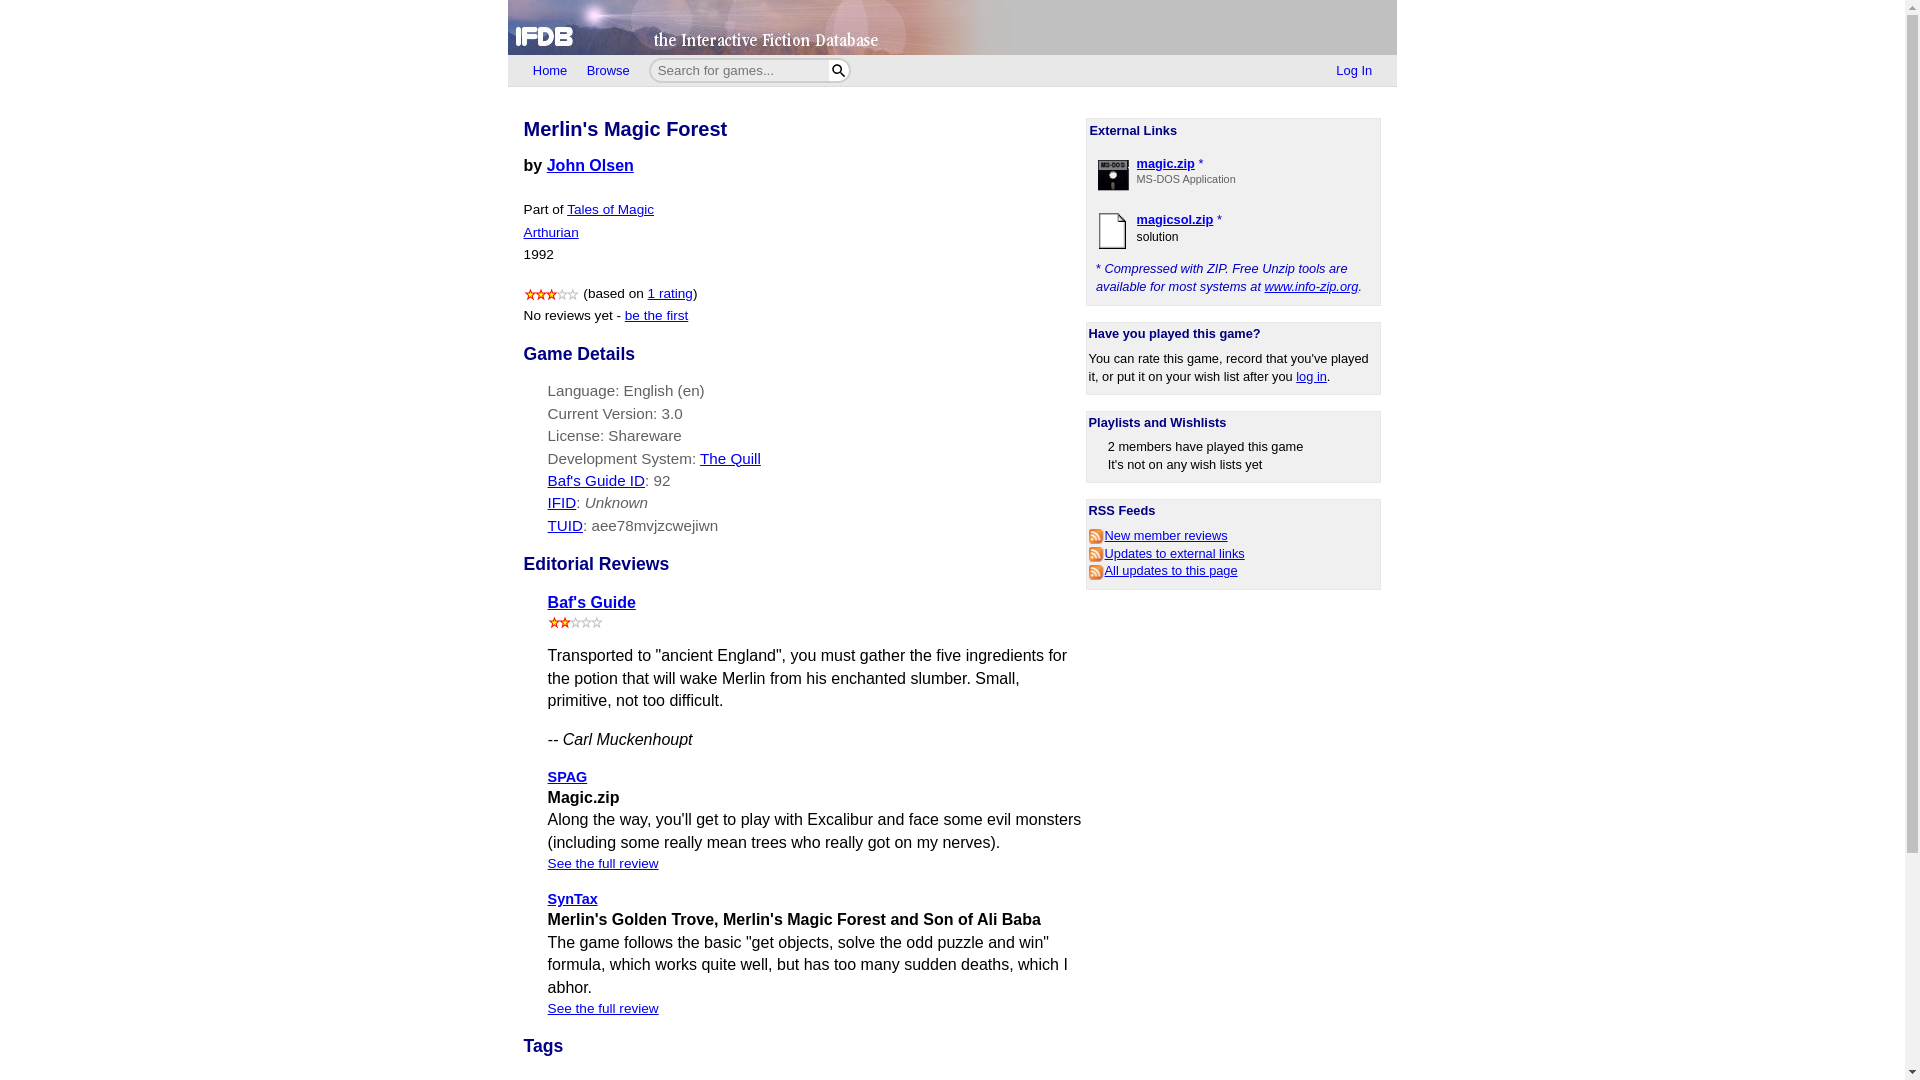 The width and height of the screenshot is (1920, 1080). What do you see at coordinates (550, 71) in the screenshot?
I see `Home` at bounding box center [550, 71].